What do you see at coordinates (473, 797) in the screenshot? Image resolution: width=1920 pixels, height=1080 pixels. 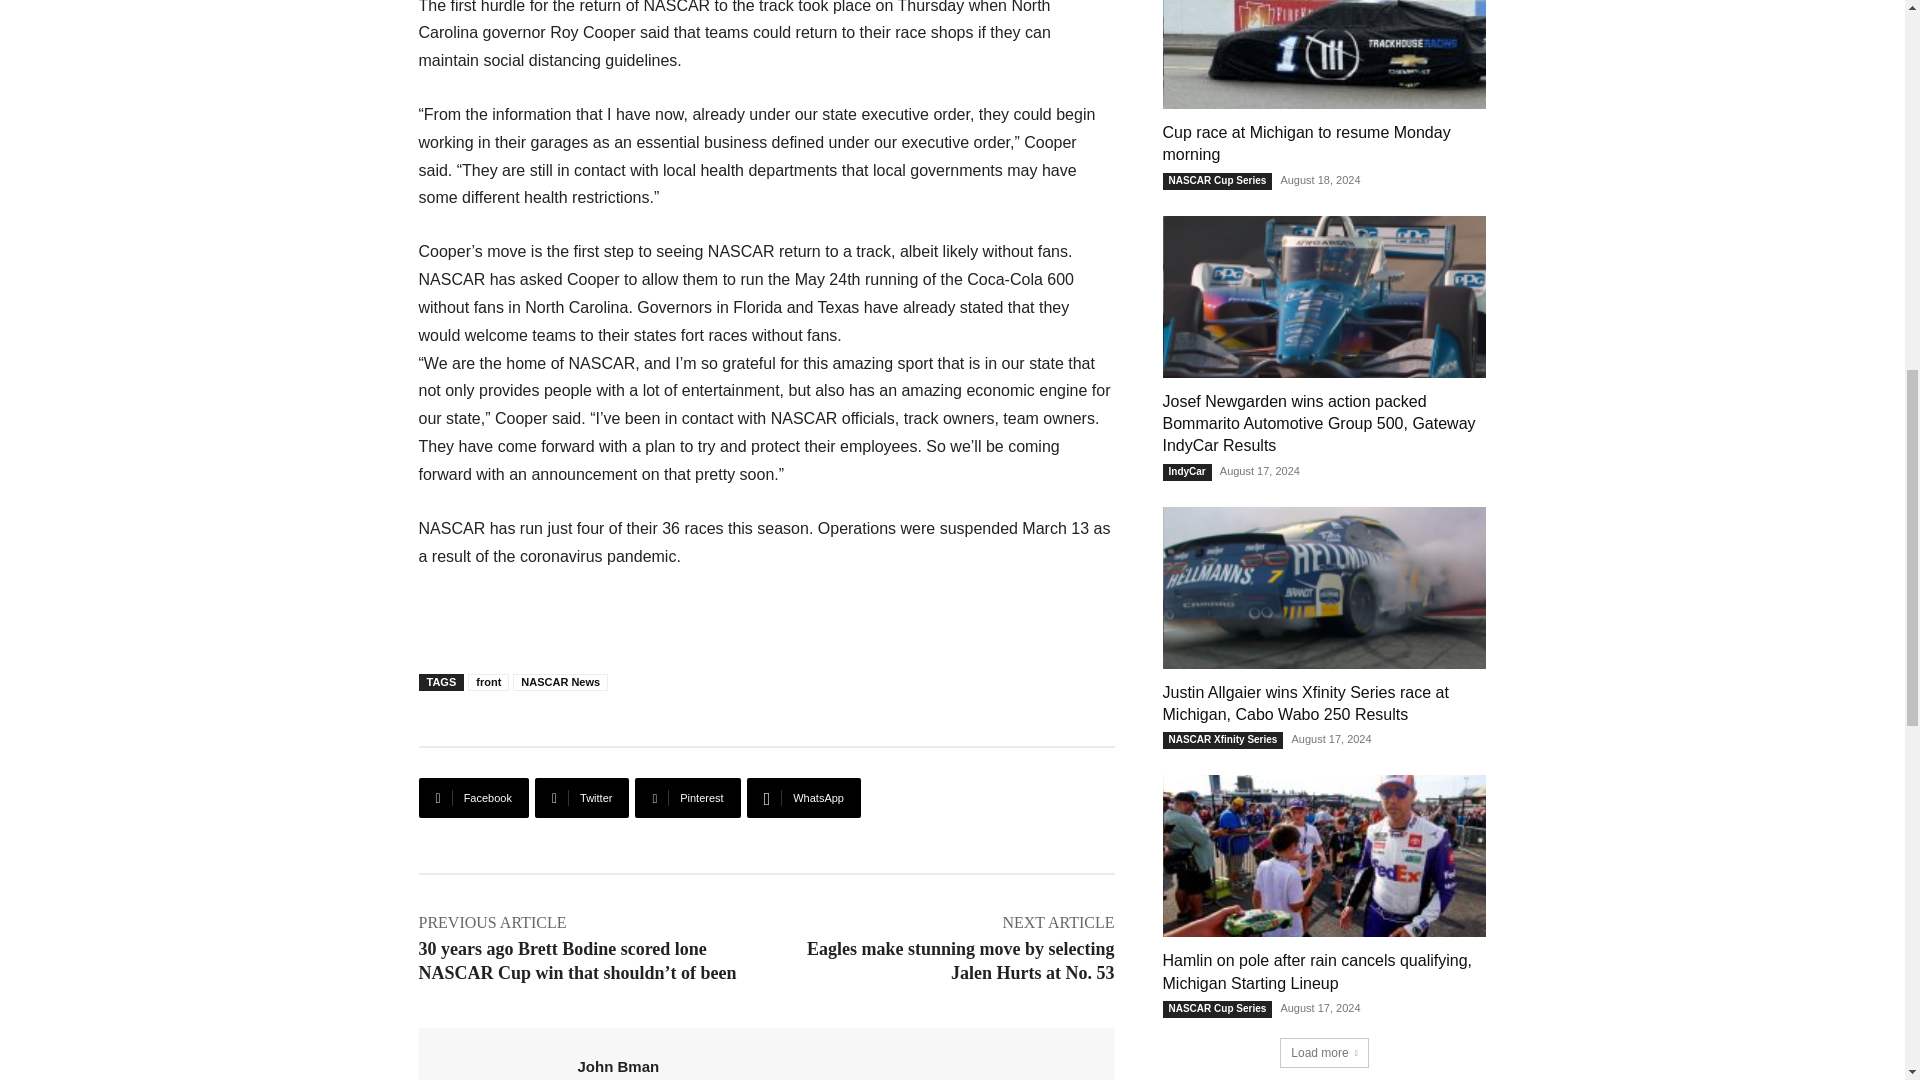 I see `Facebook` at bounding box center [473, 797].